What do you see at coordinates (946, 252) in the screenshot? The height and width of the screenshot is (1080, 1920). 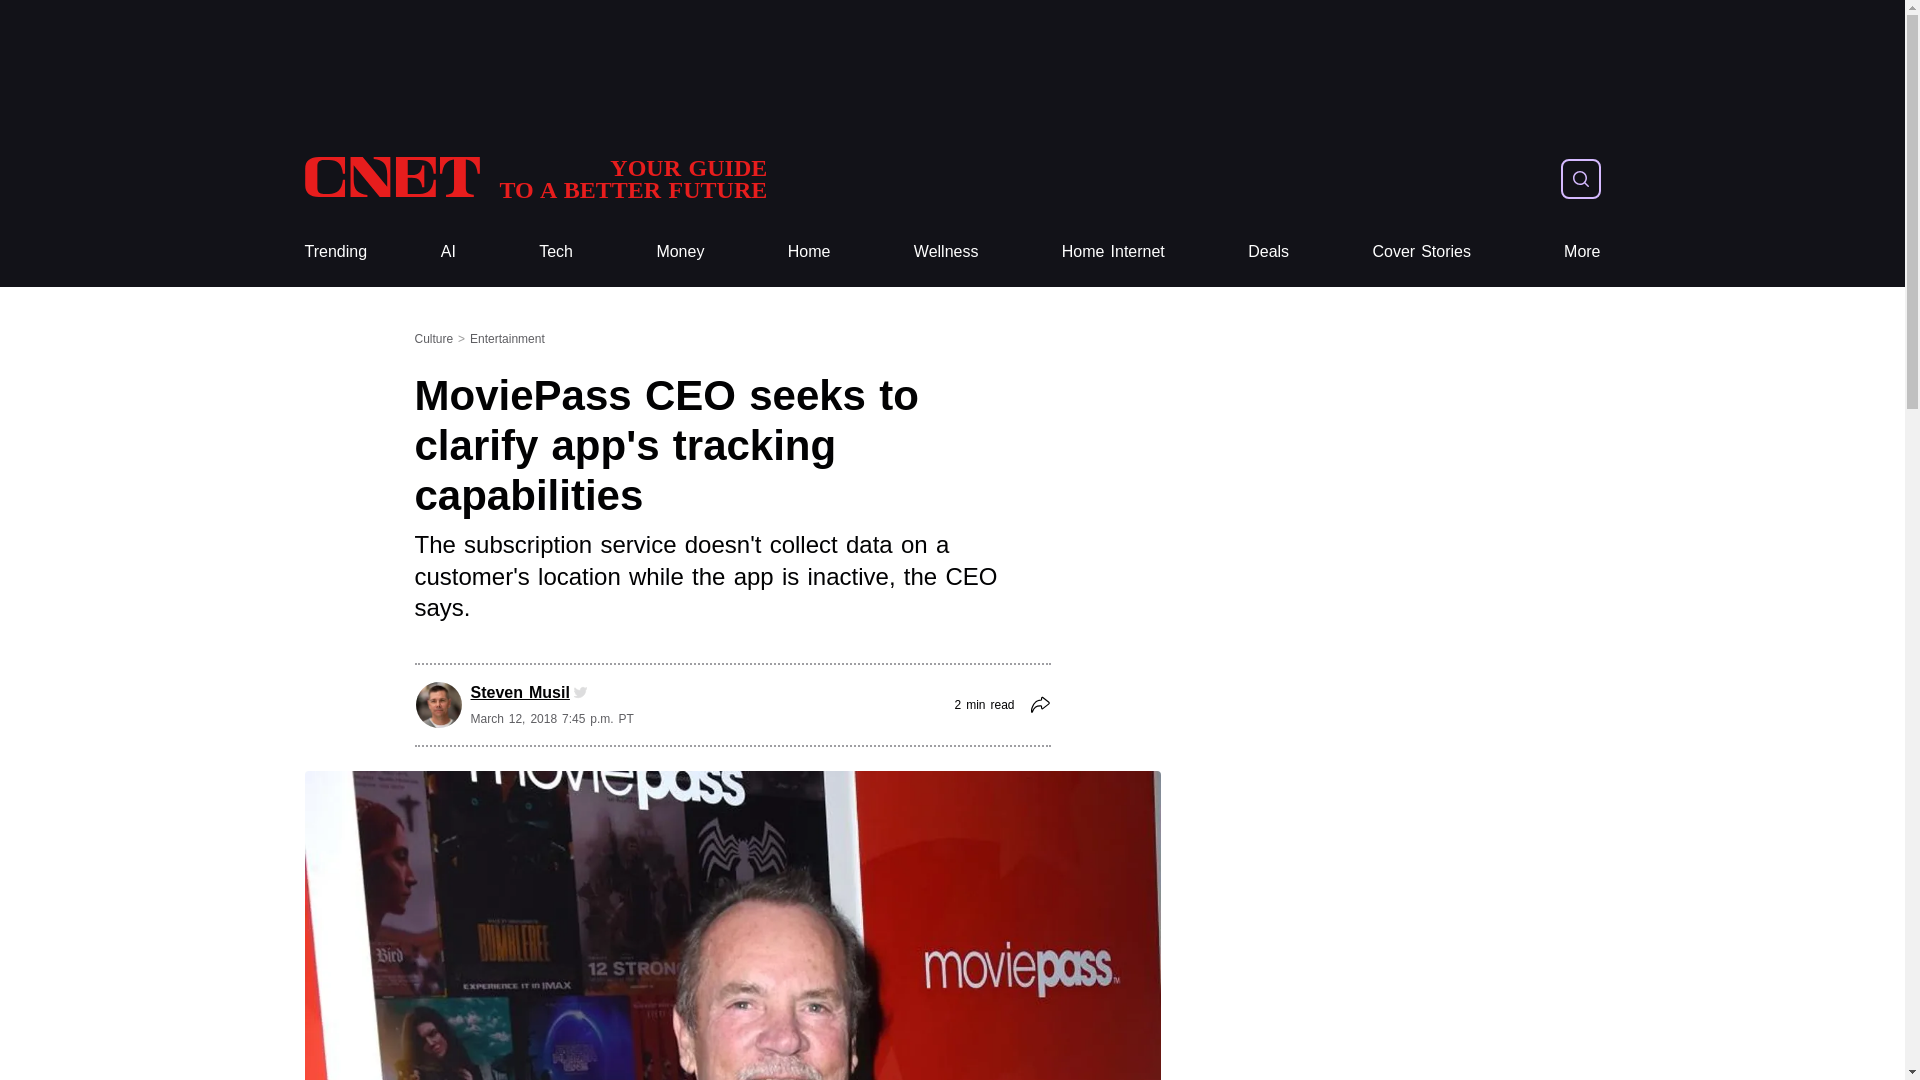 I see `Wellness` at bounding box center [946, 252].